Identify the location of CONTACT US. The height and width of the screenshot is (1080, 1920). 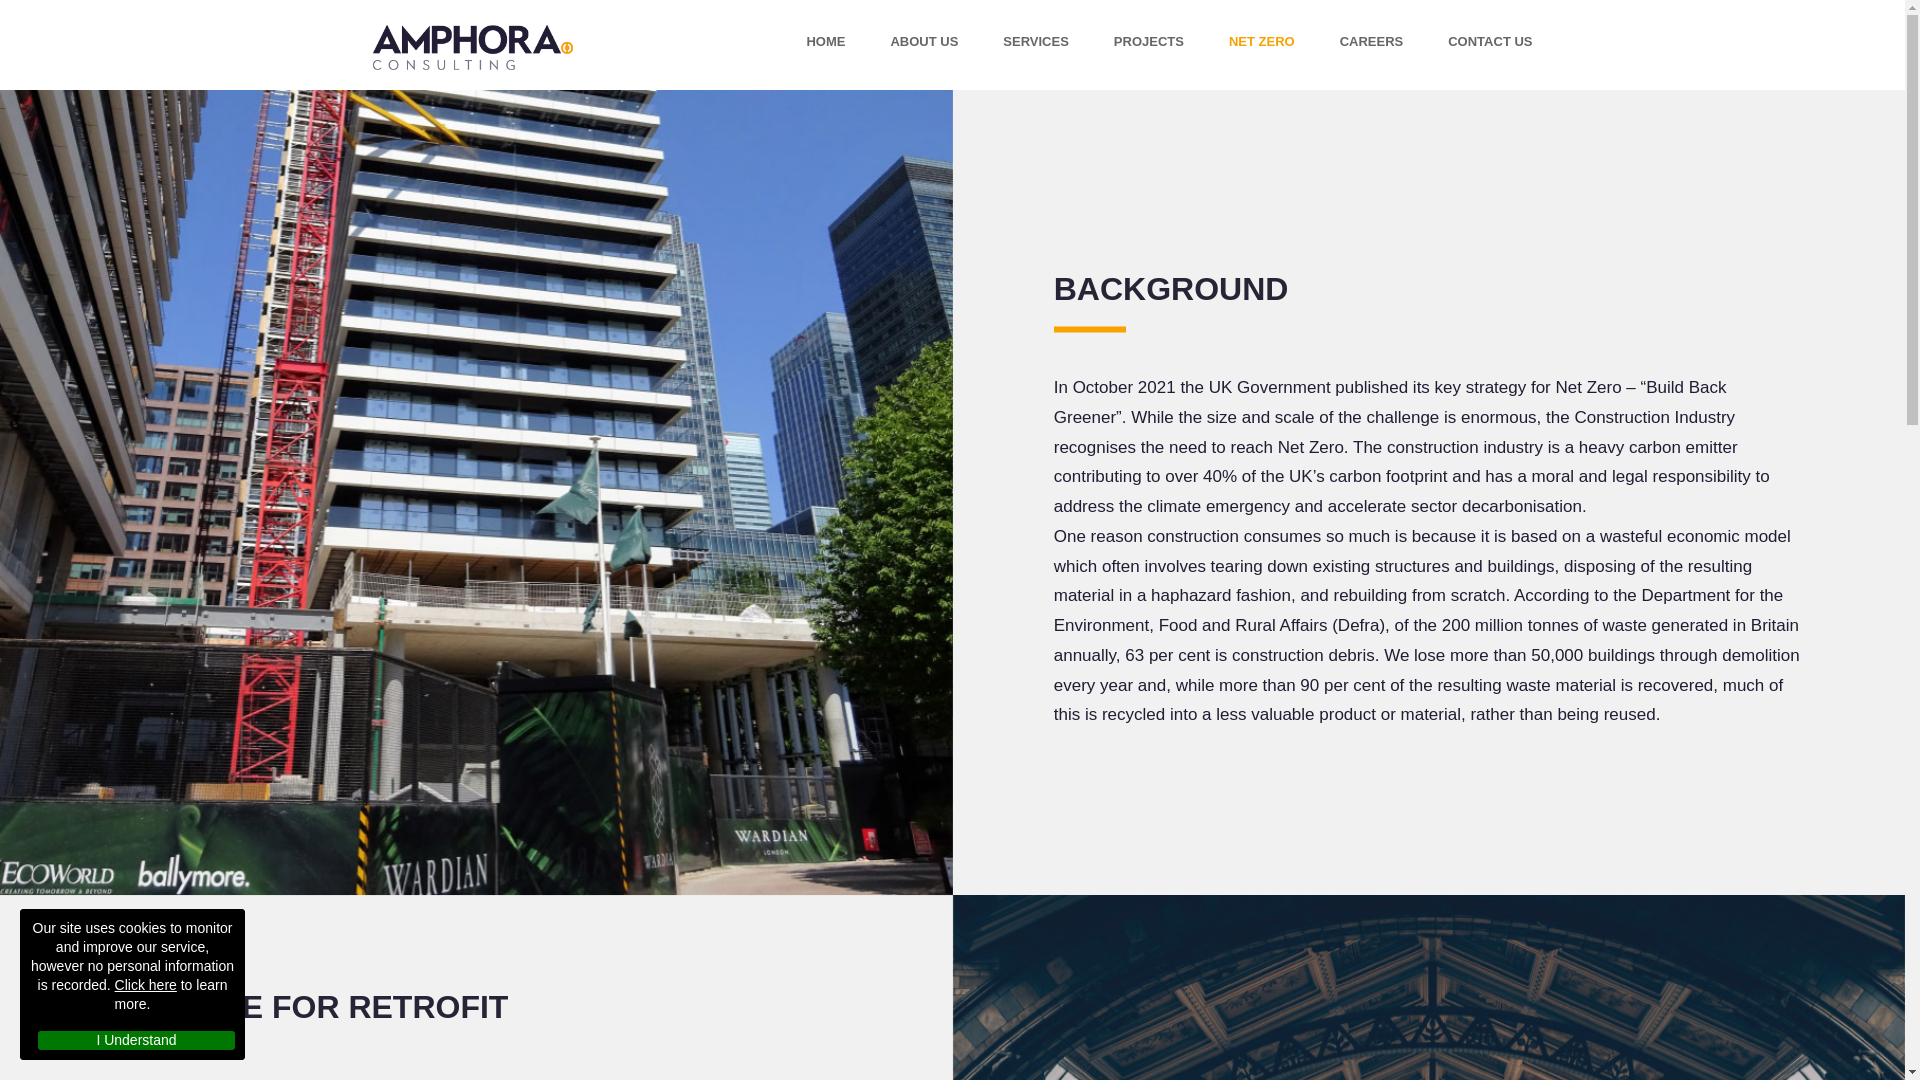
(1490, 36).